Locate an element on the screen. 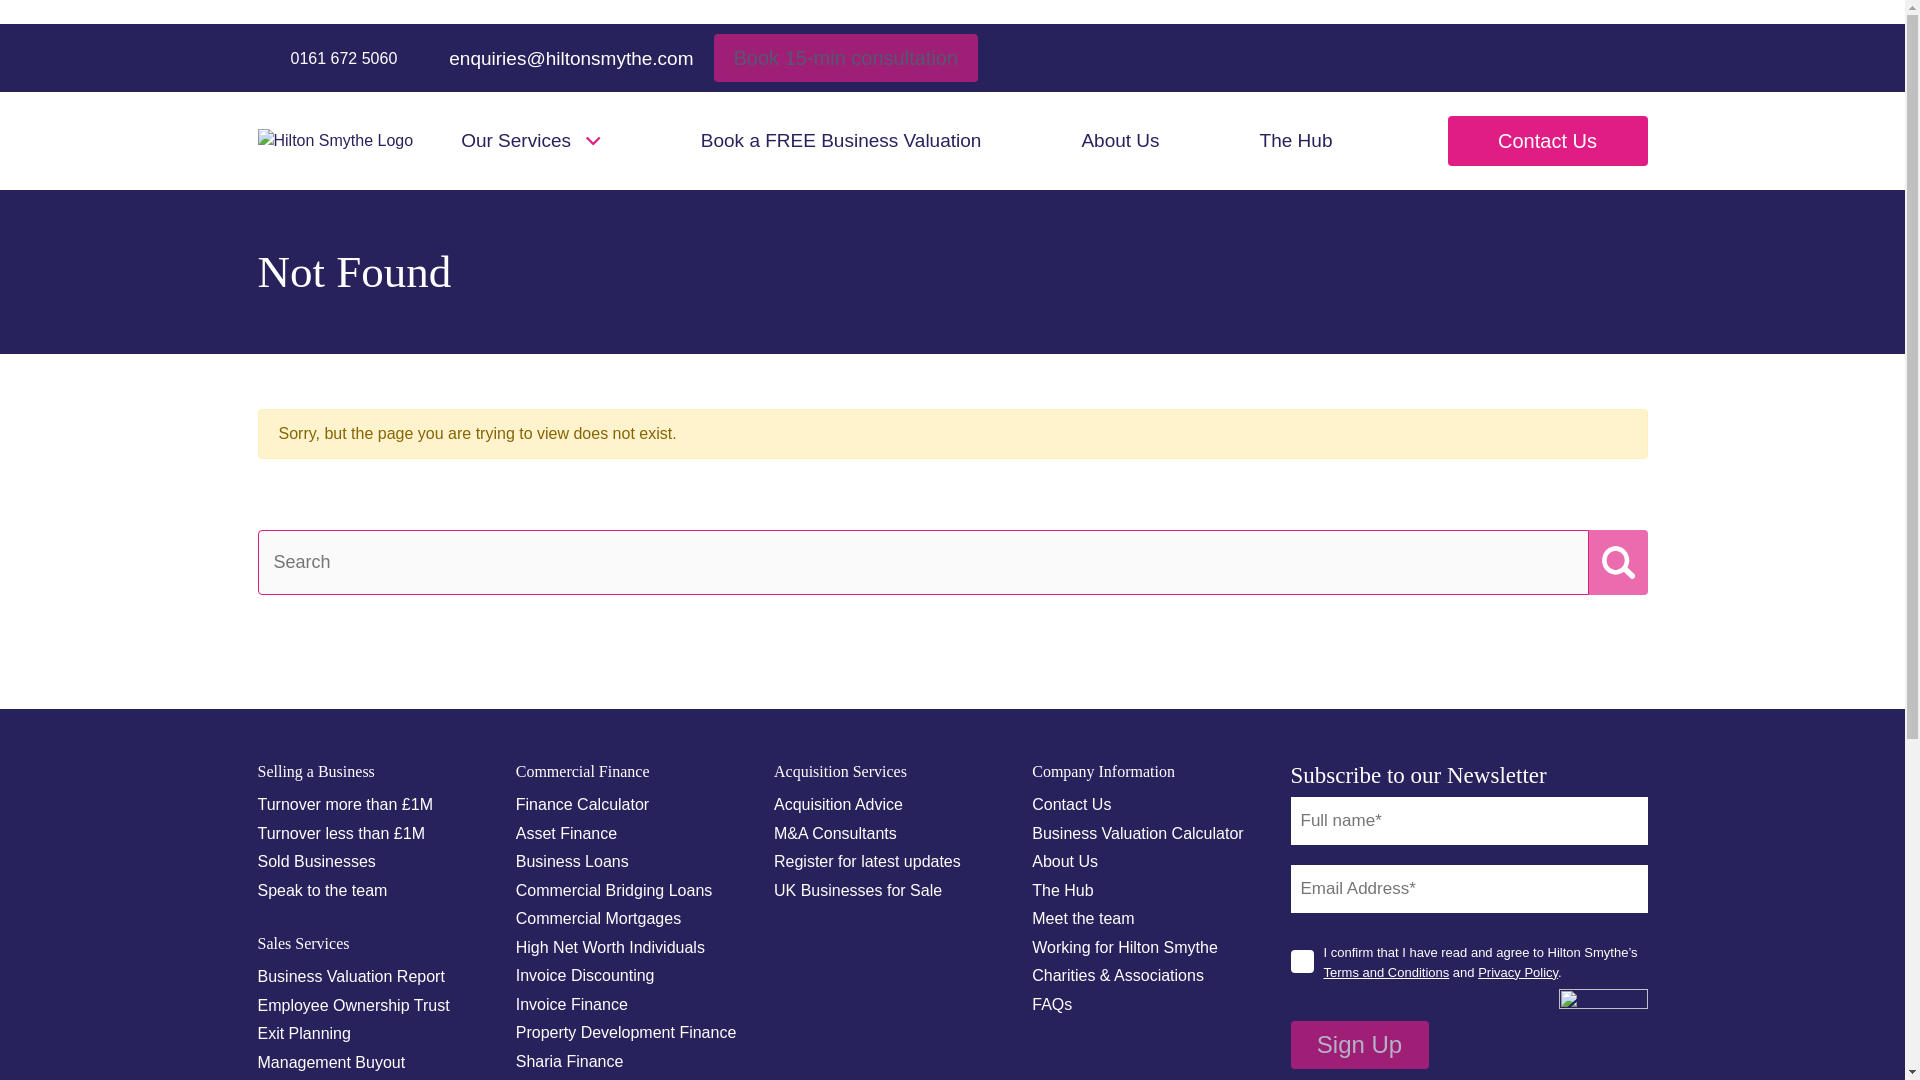  Our Services is located at coordinates (530, 141).